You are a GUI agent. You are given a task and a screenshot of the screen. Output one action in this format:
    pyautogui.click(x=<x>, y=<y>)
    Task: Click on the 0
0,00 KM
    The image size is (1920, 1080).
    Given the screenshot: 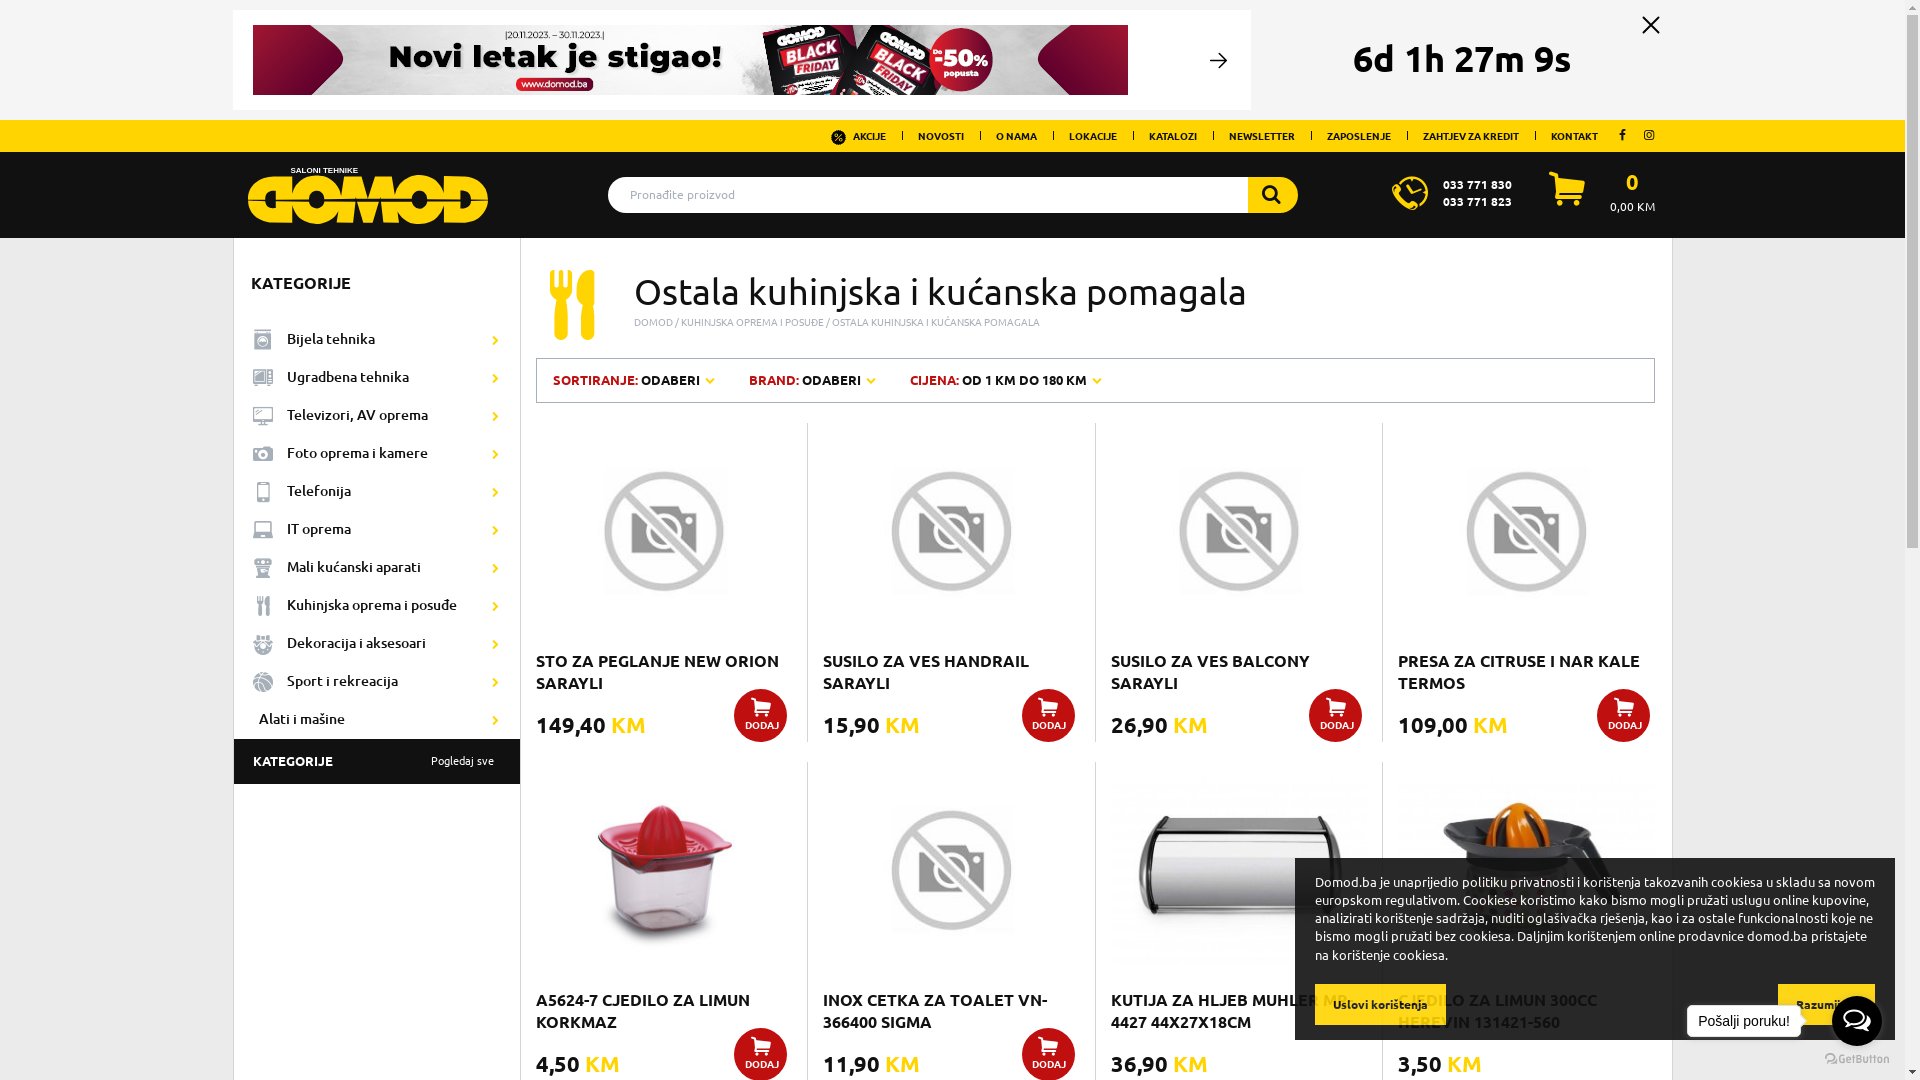 What is the action you would take?
    pyautogui.click(x=1632, y=192)
    